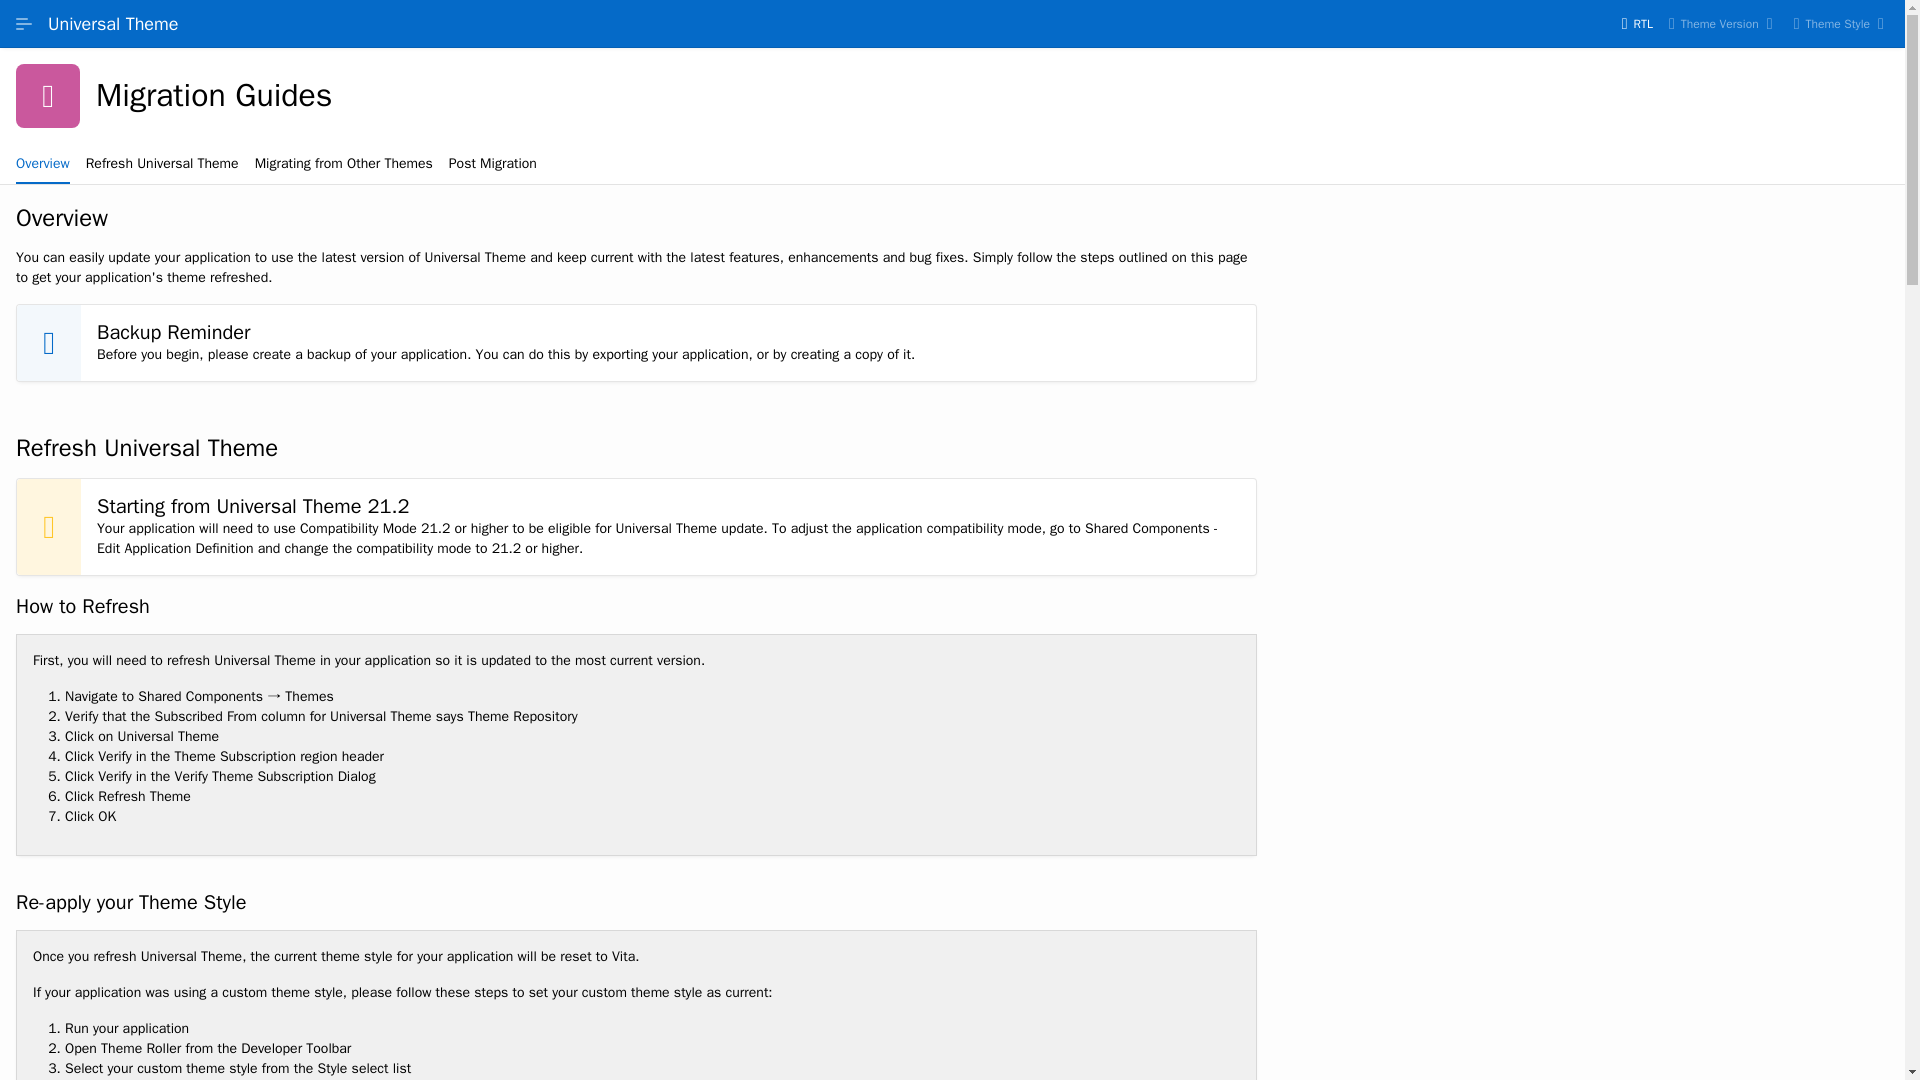  I want to click on Theme Style, so click(1840, 23).